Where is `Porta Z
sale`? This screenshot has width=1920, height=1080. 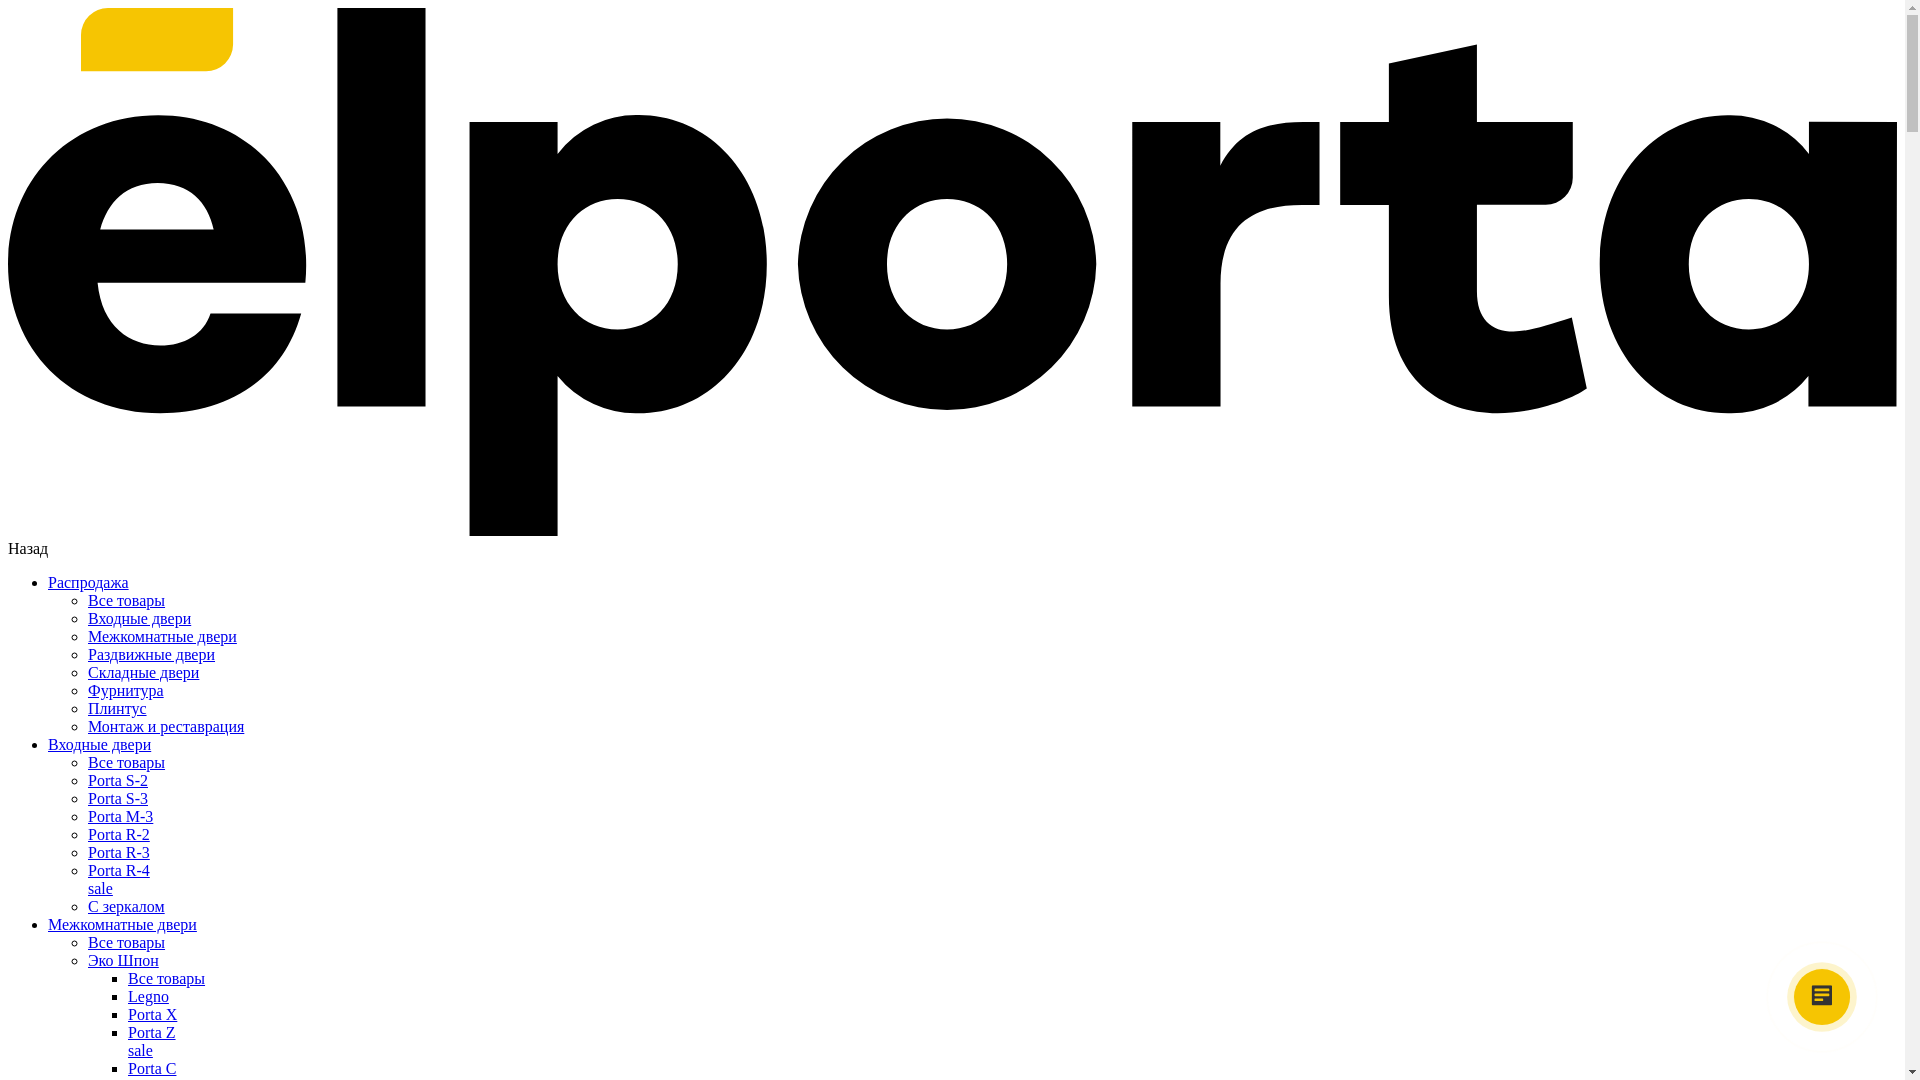
Porta Z
sale is located at coordinates (1012, 1042).